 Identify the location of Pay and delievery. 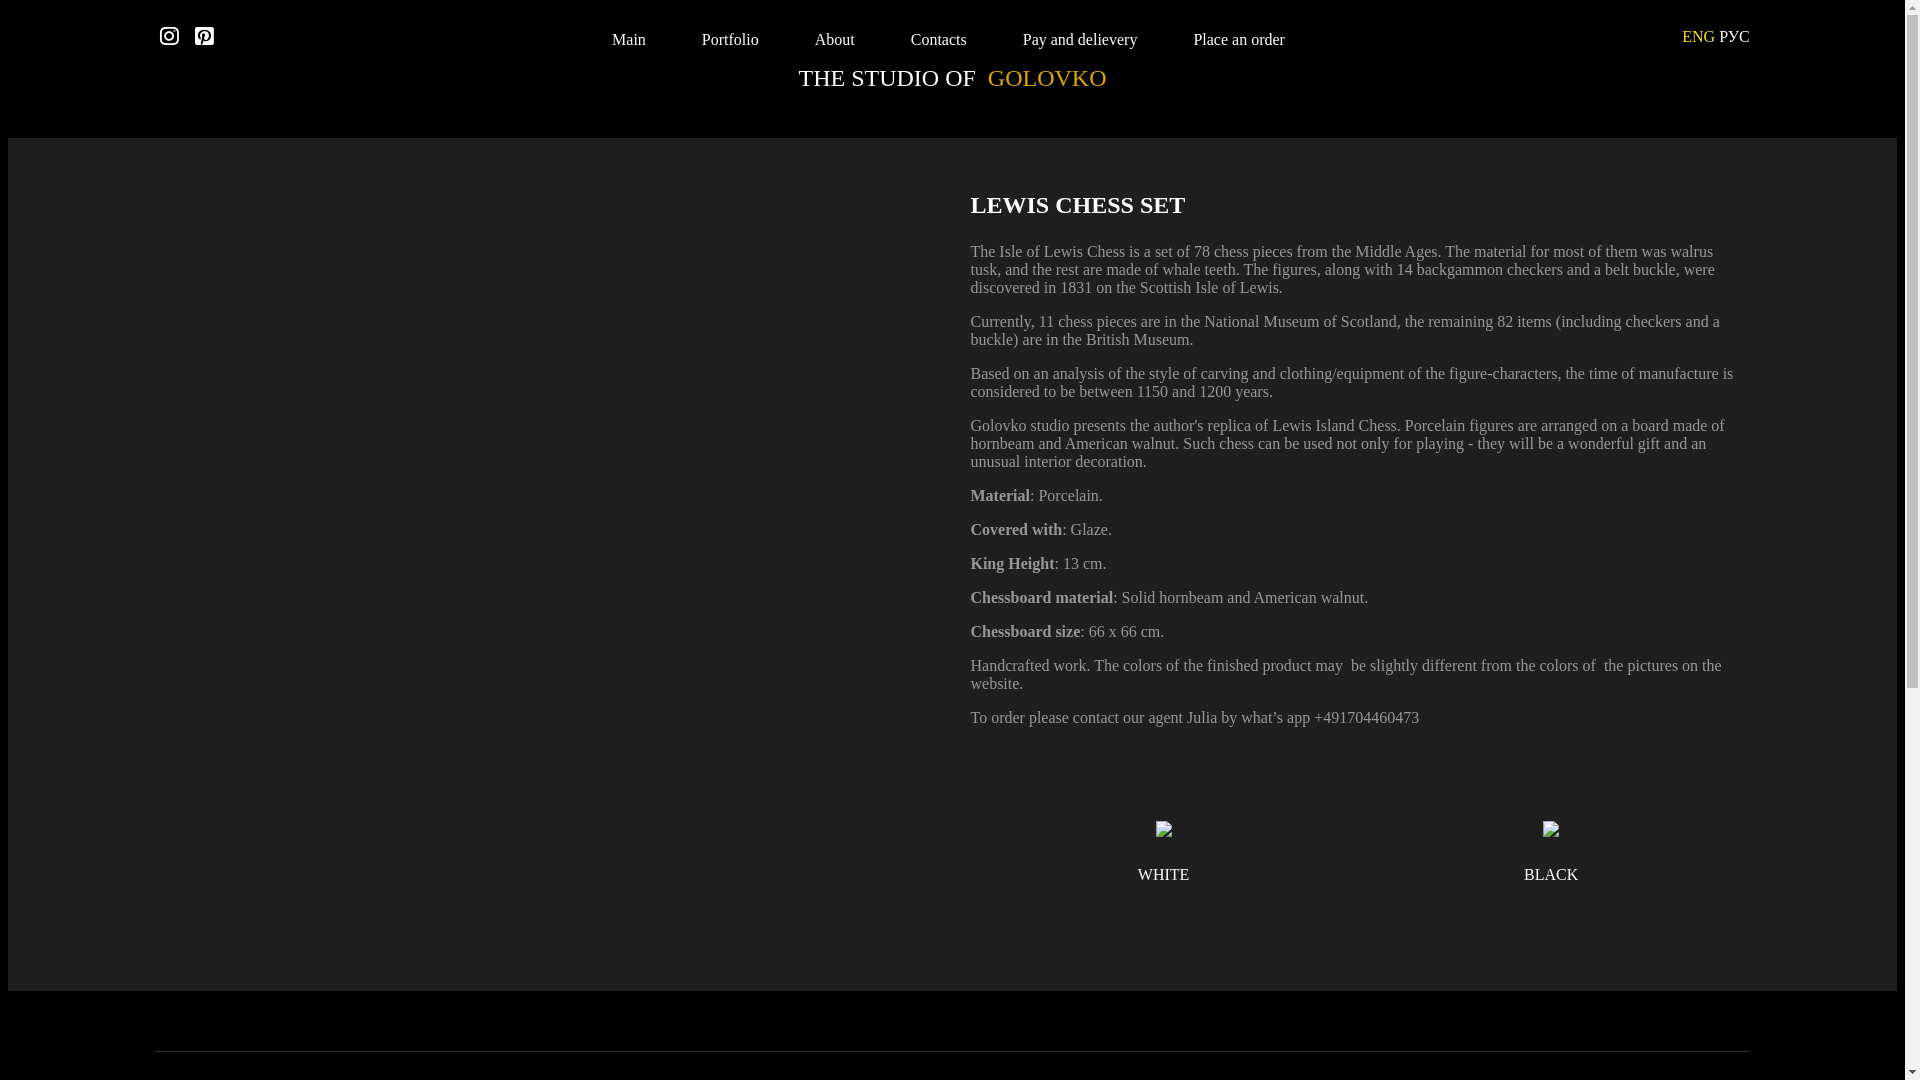
(1080, 40).